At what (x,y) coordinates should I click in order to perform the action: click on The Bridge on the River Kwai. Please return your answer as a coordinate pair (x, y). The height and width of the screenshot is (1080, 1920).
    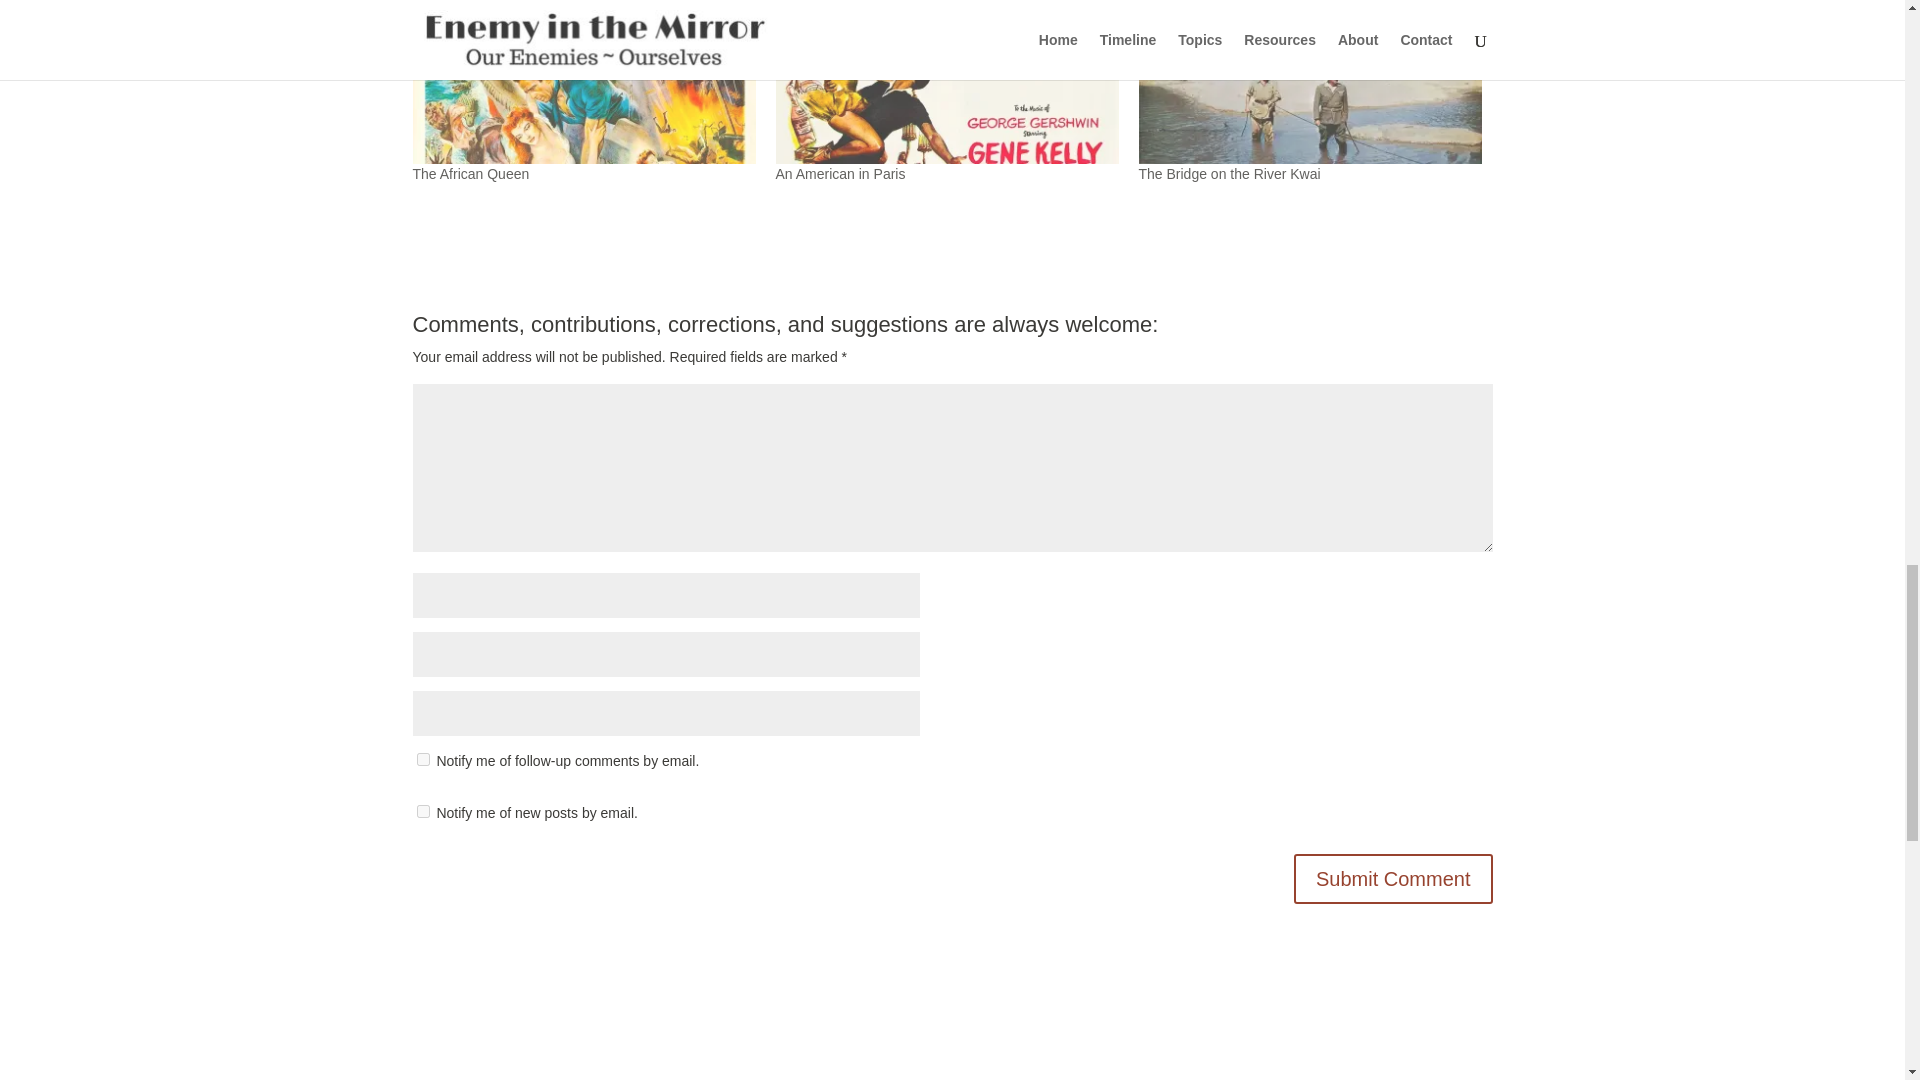
    Looking at the image, I should click on (1229, 174).